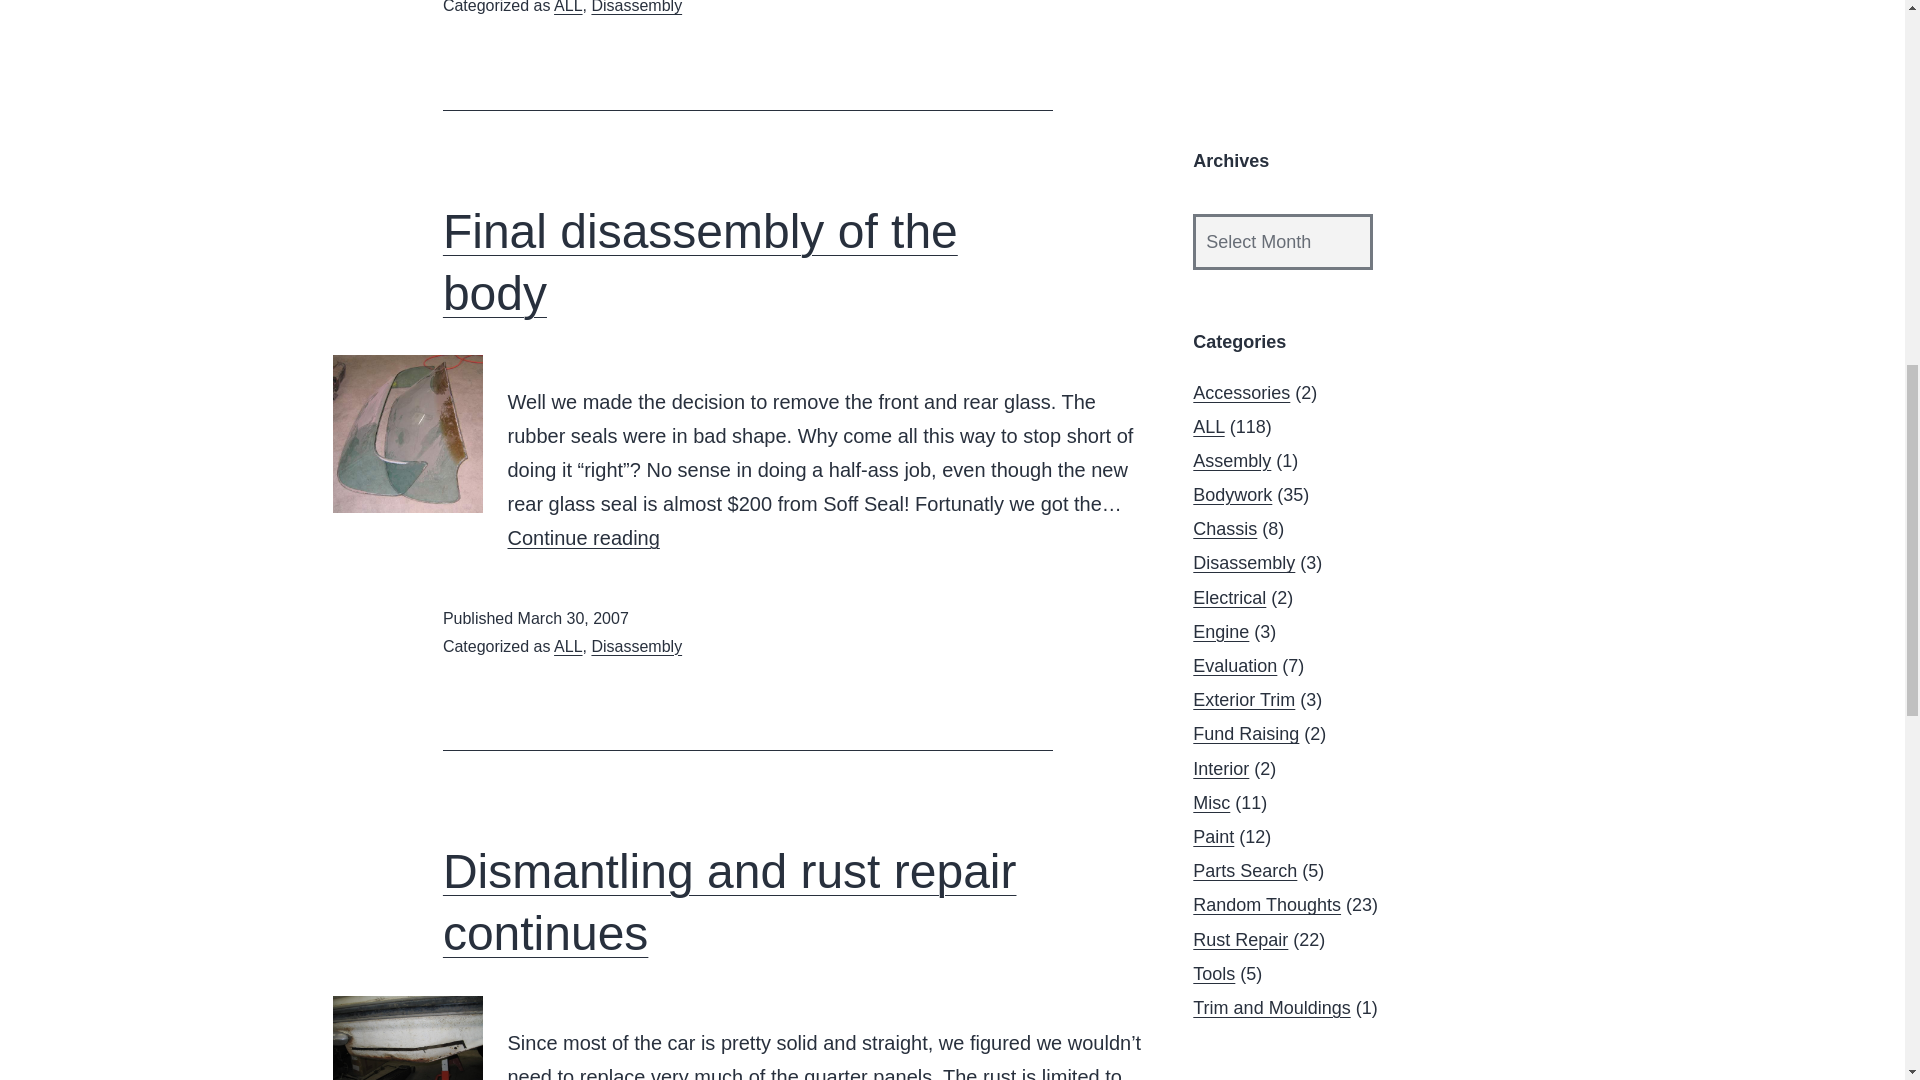  Describe the element at coordinates (700, 262) in the screenshot. I see `Final disassembly of the body` at that location.